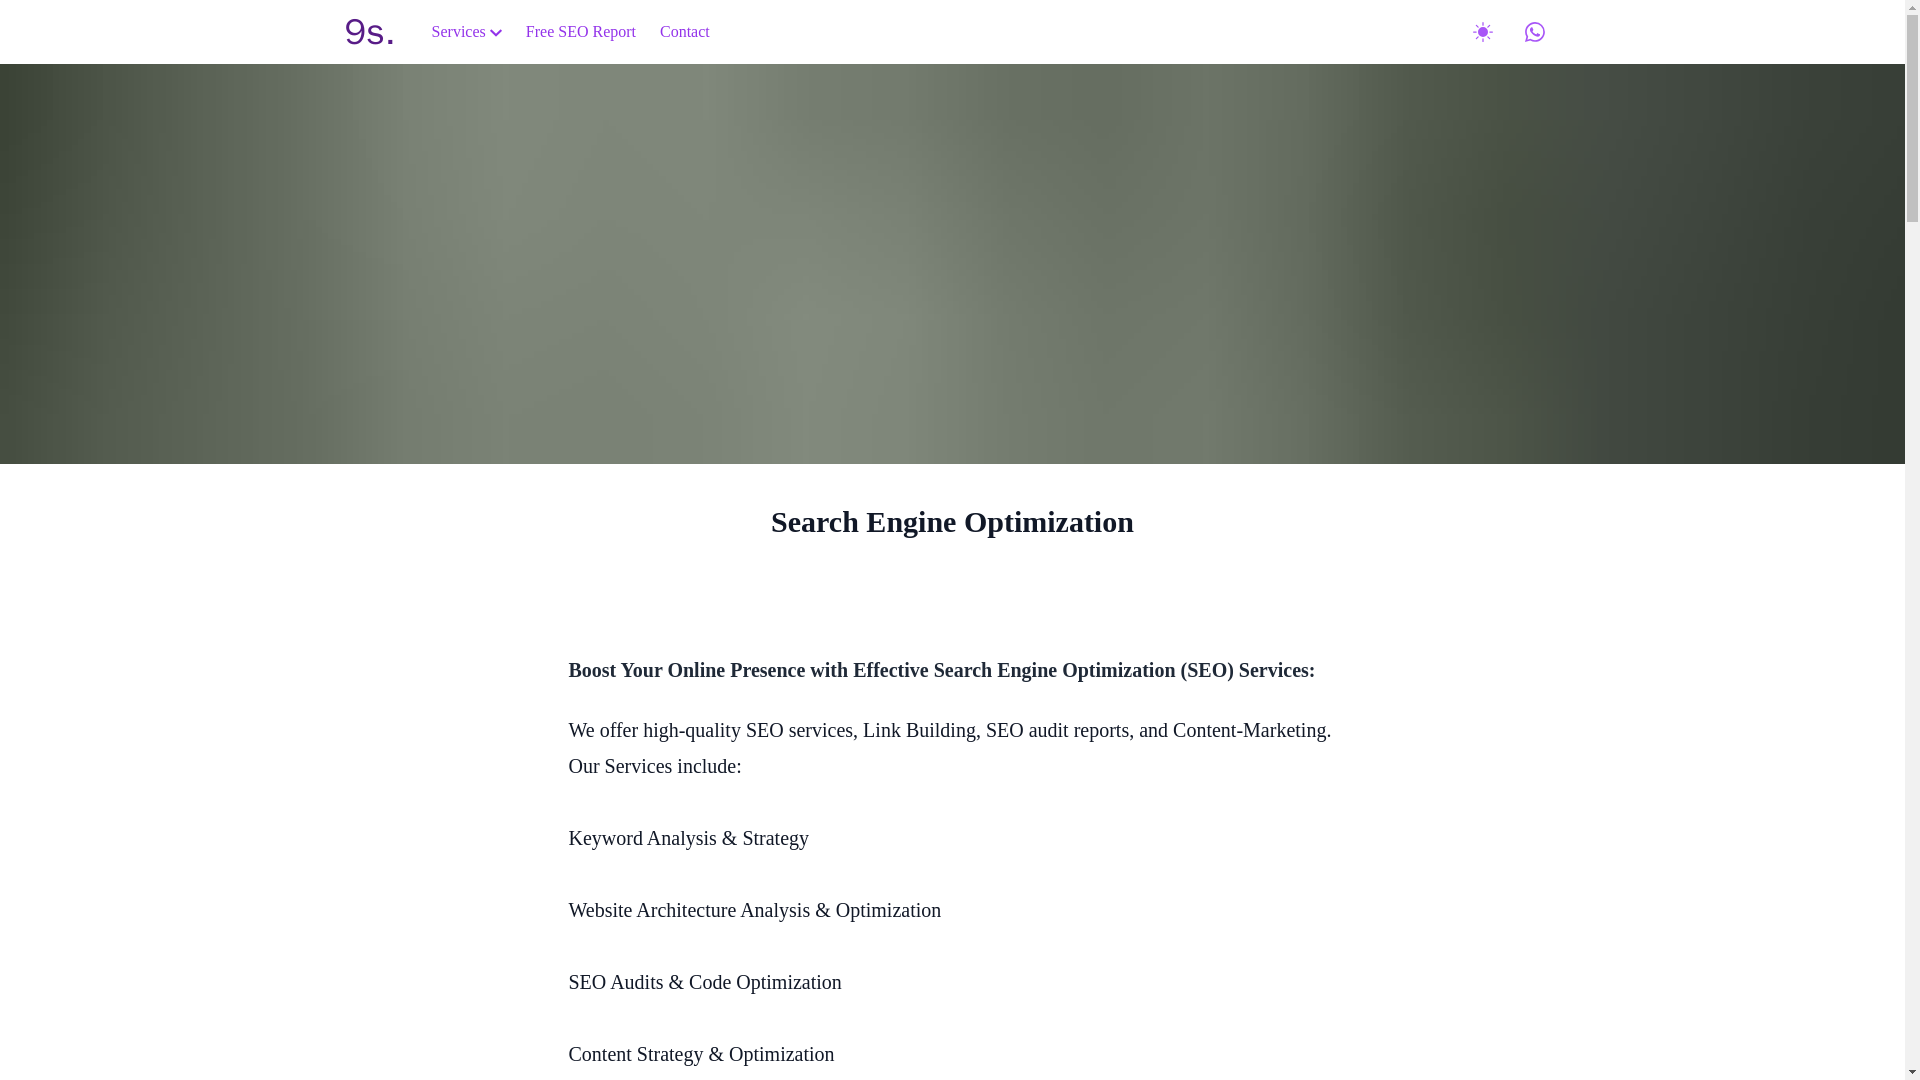 The image size is (1920, 1080). I want to click on Contact, so click(685, 30).